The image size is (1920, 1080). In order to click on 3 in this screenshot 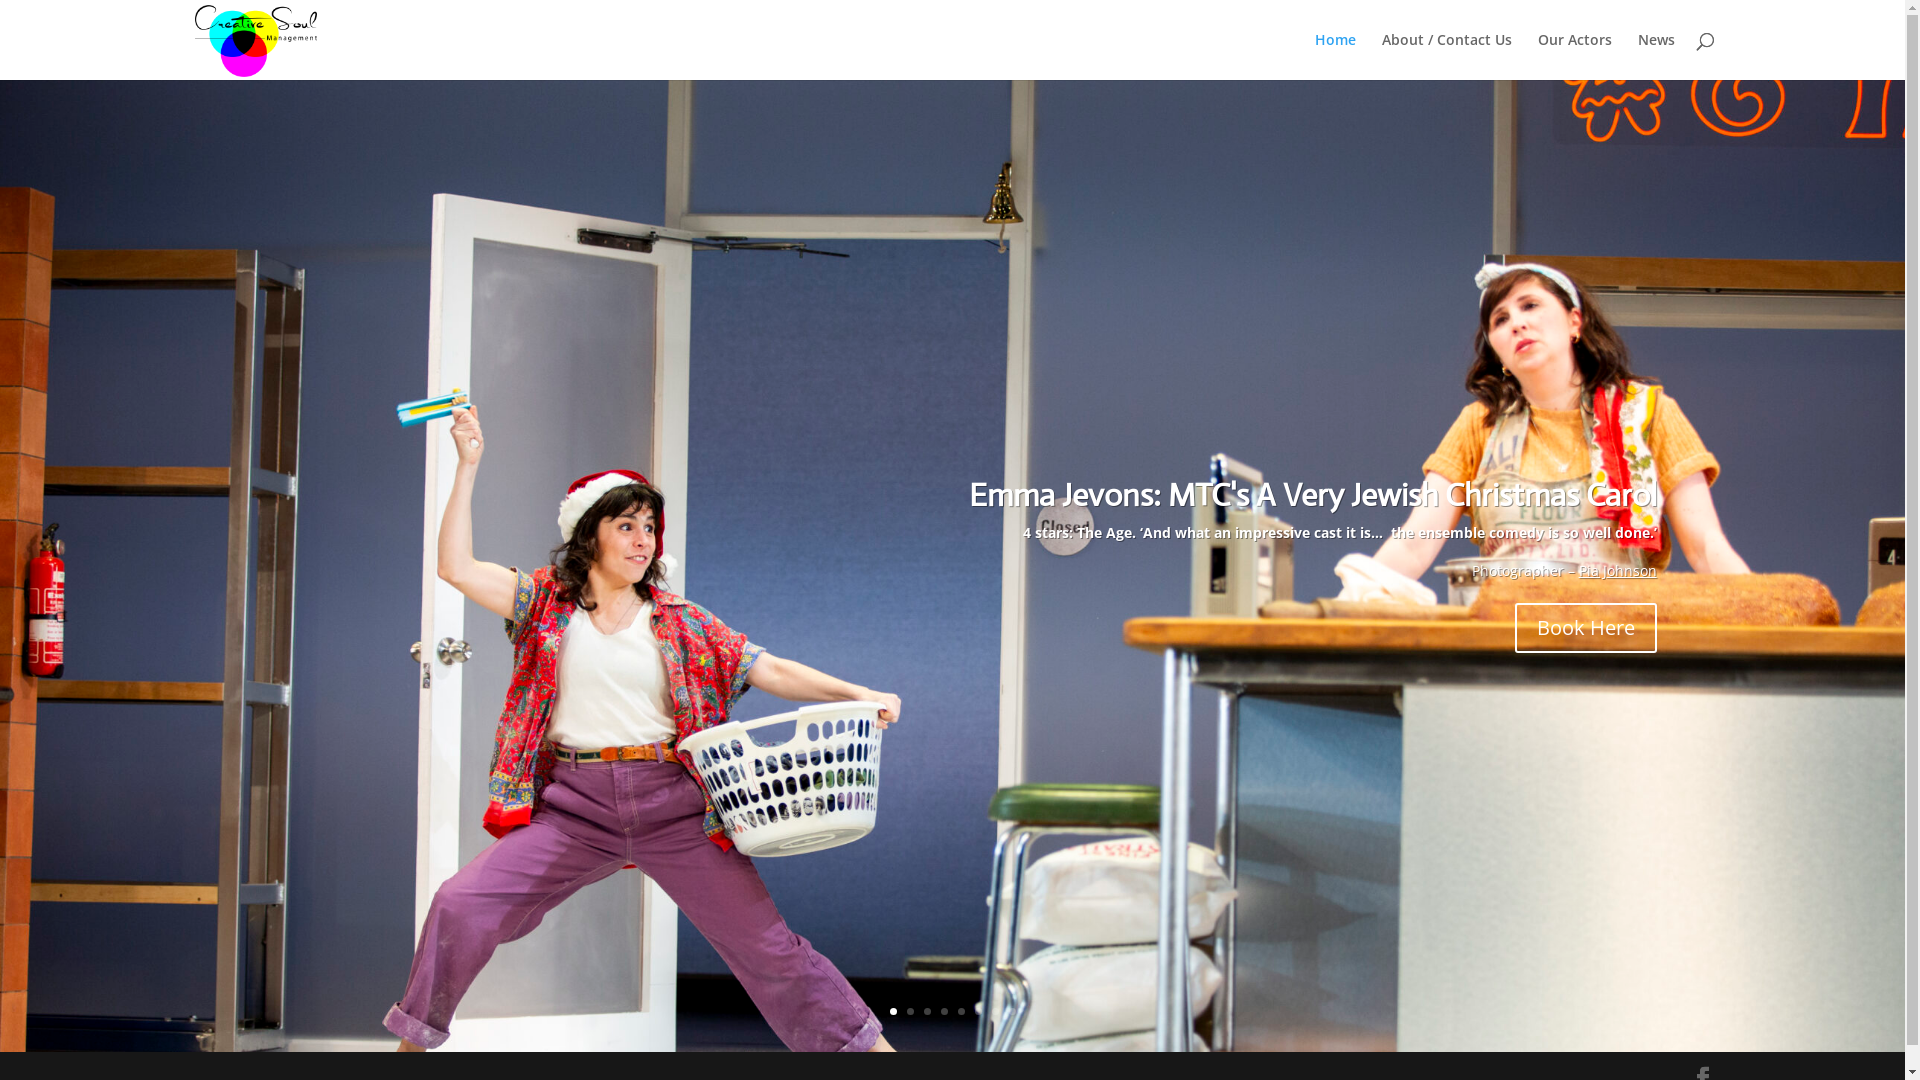, I will do `click(928, 1012)`.